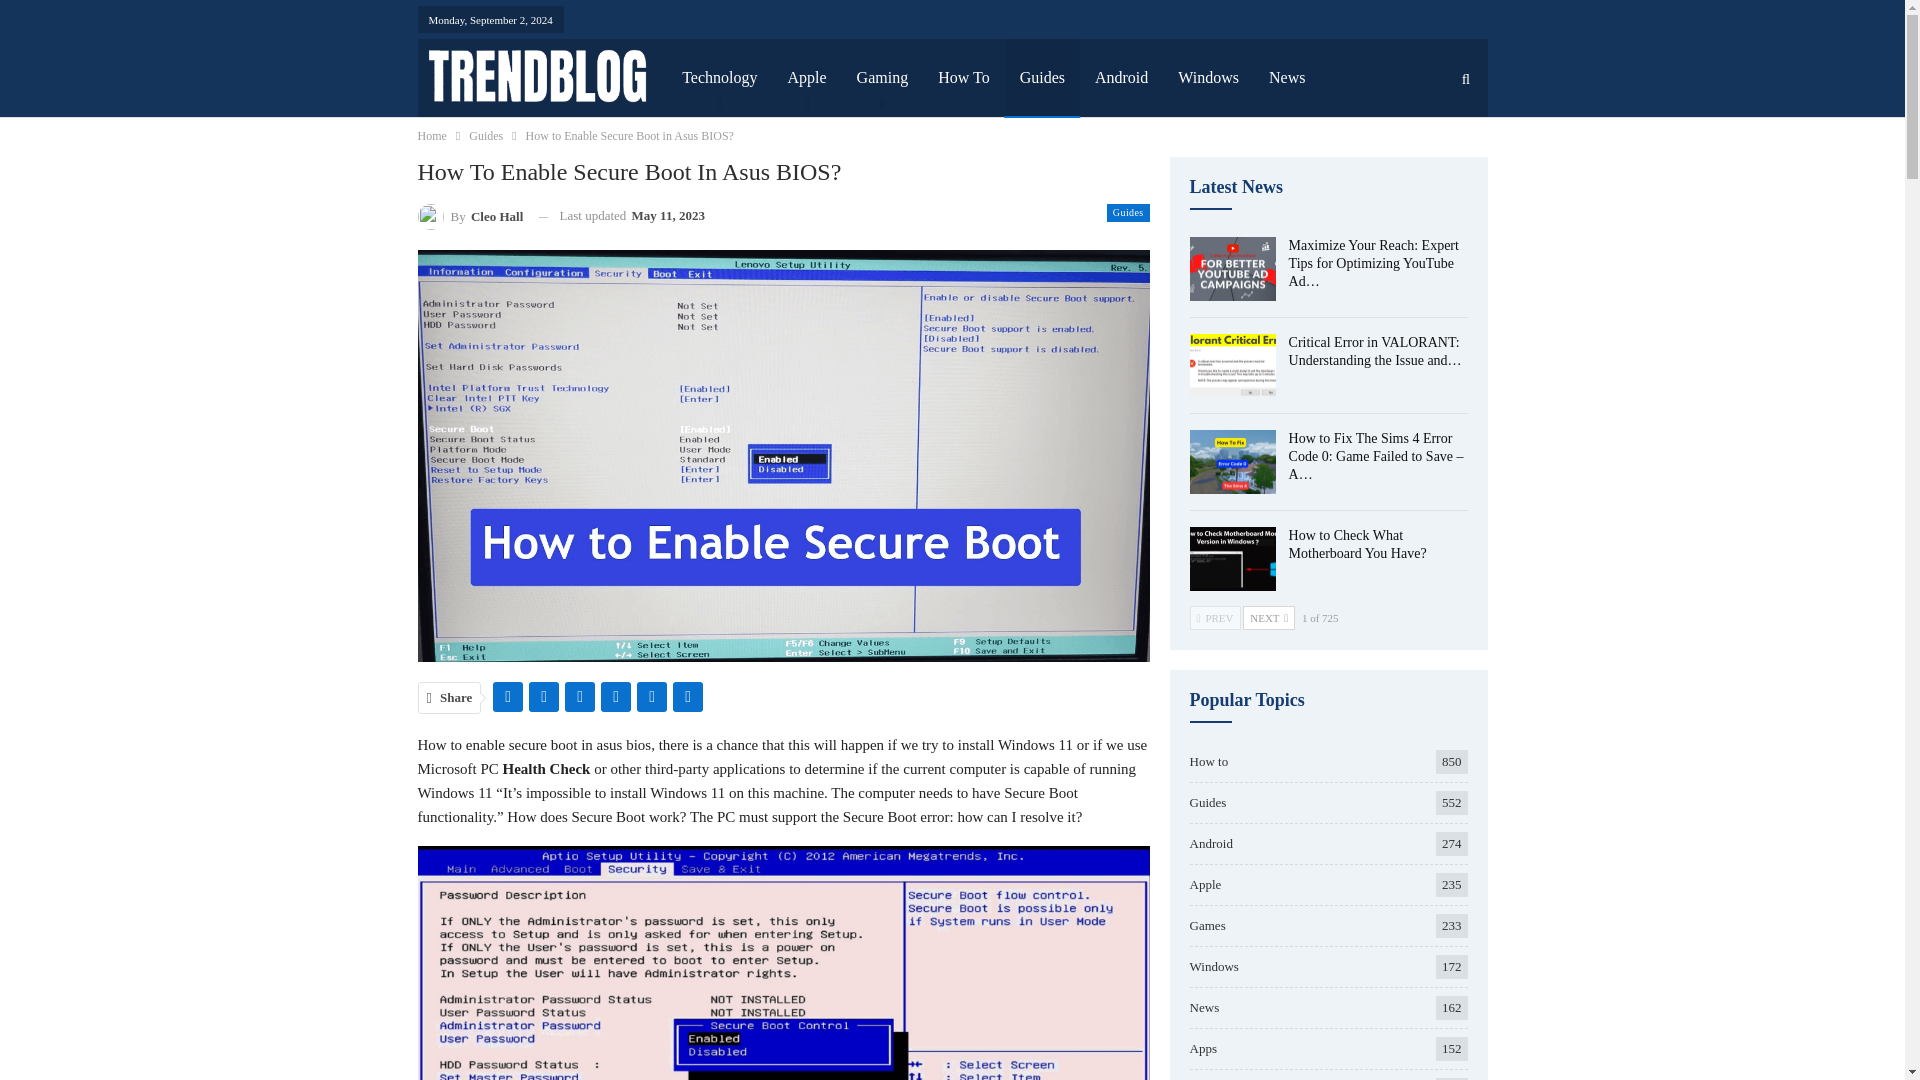 This screenshot has width=1920, height=1080. I want to click on Android, so click(1121, 77).